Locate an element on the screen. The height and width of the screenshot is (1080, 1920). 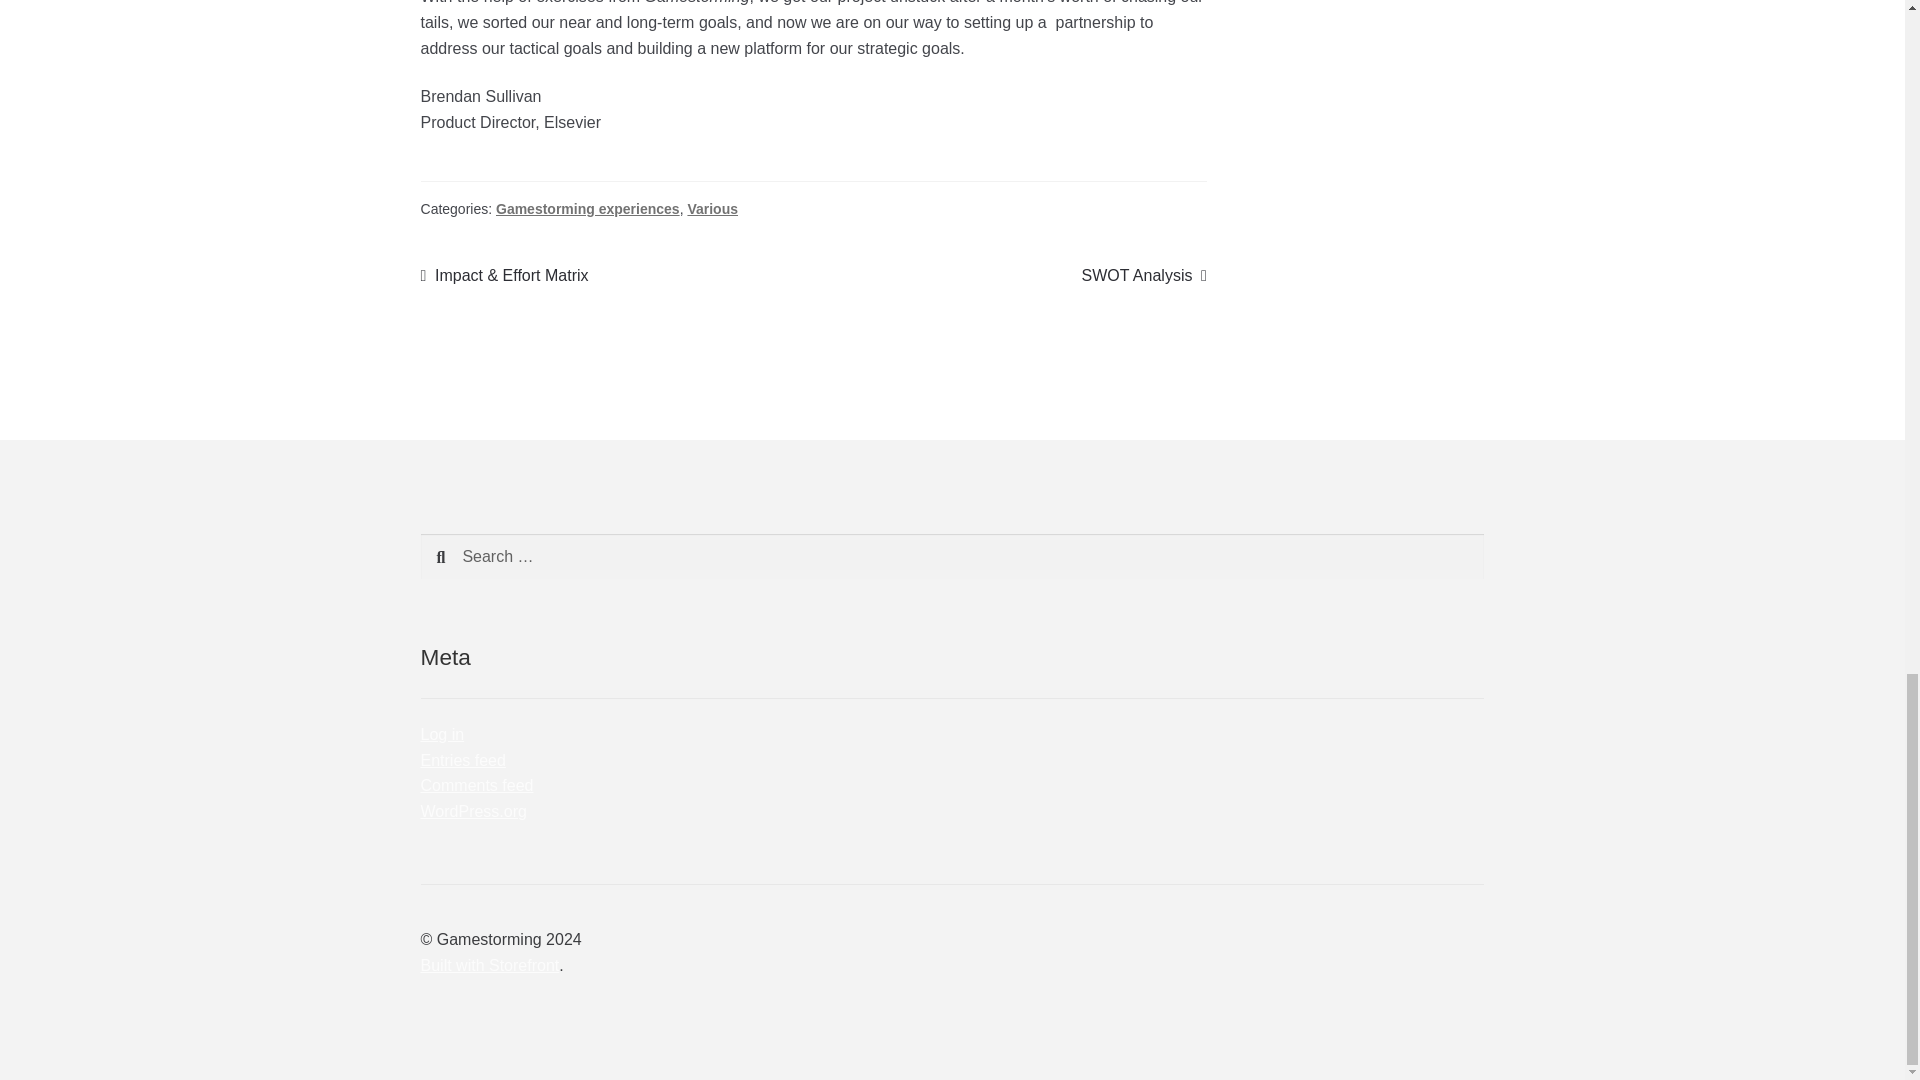
Various is located at coordinates (712, 208).